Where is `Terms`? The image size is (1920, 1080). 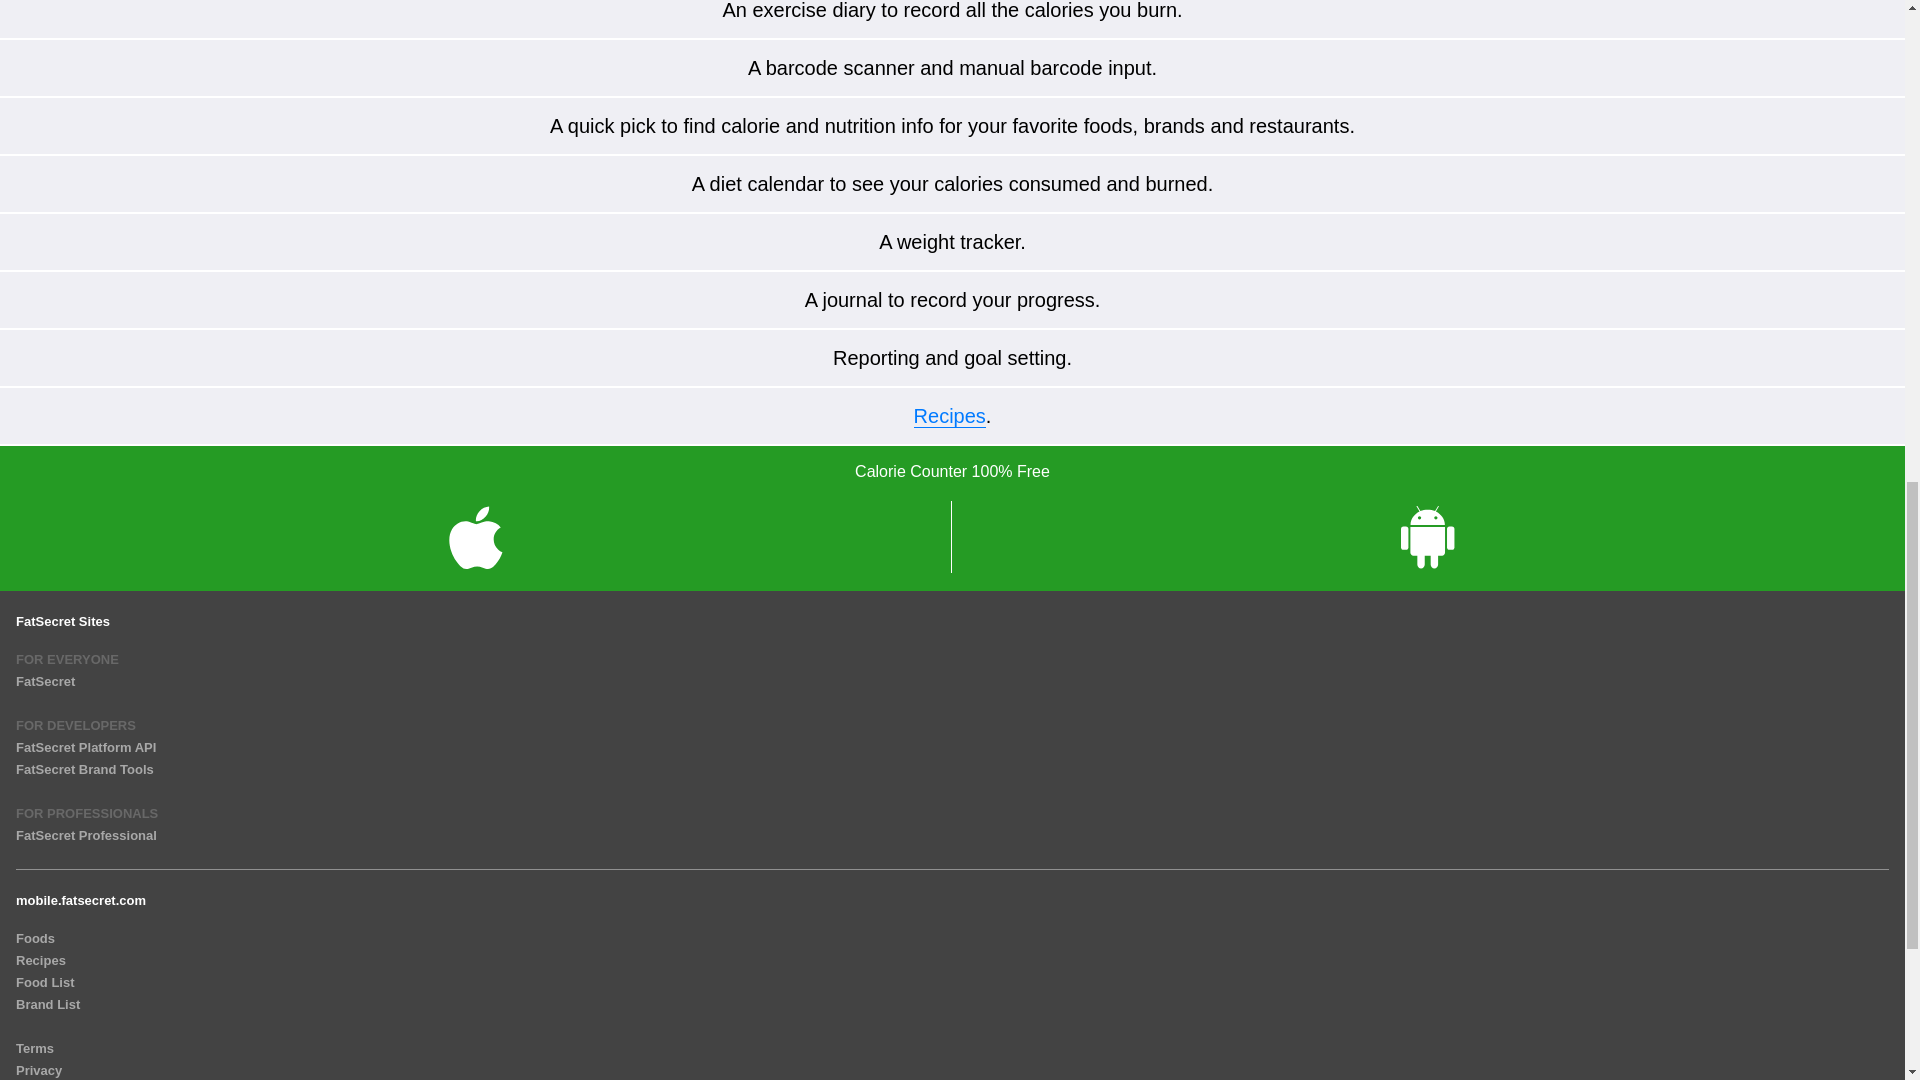
Terms is located at coordinates (34, 1048).